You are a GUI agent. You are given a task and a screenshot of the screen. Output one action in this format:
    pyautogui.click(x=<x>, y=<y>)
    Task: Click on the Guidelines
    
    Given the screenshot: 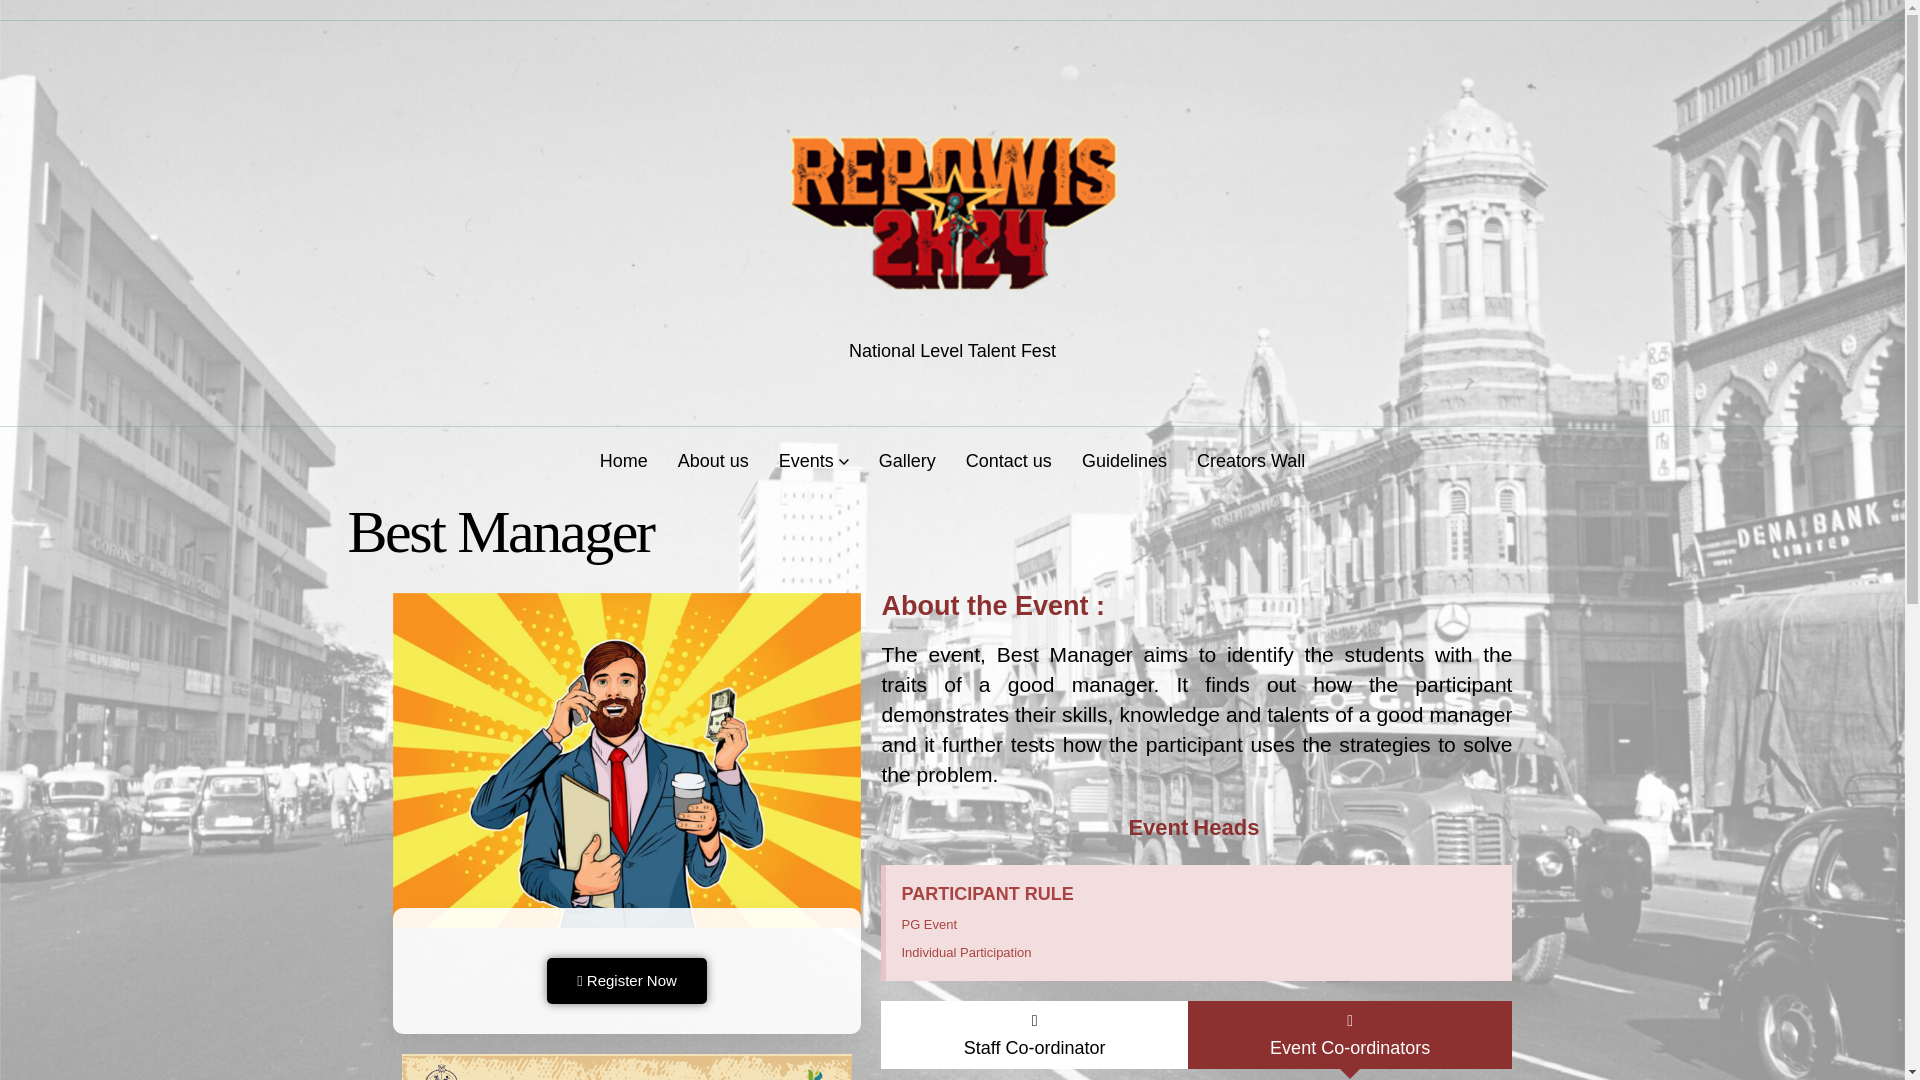 What is the action you would take?
    pyautogui.click(x=1124, y=460)
    